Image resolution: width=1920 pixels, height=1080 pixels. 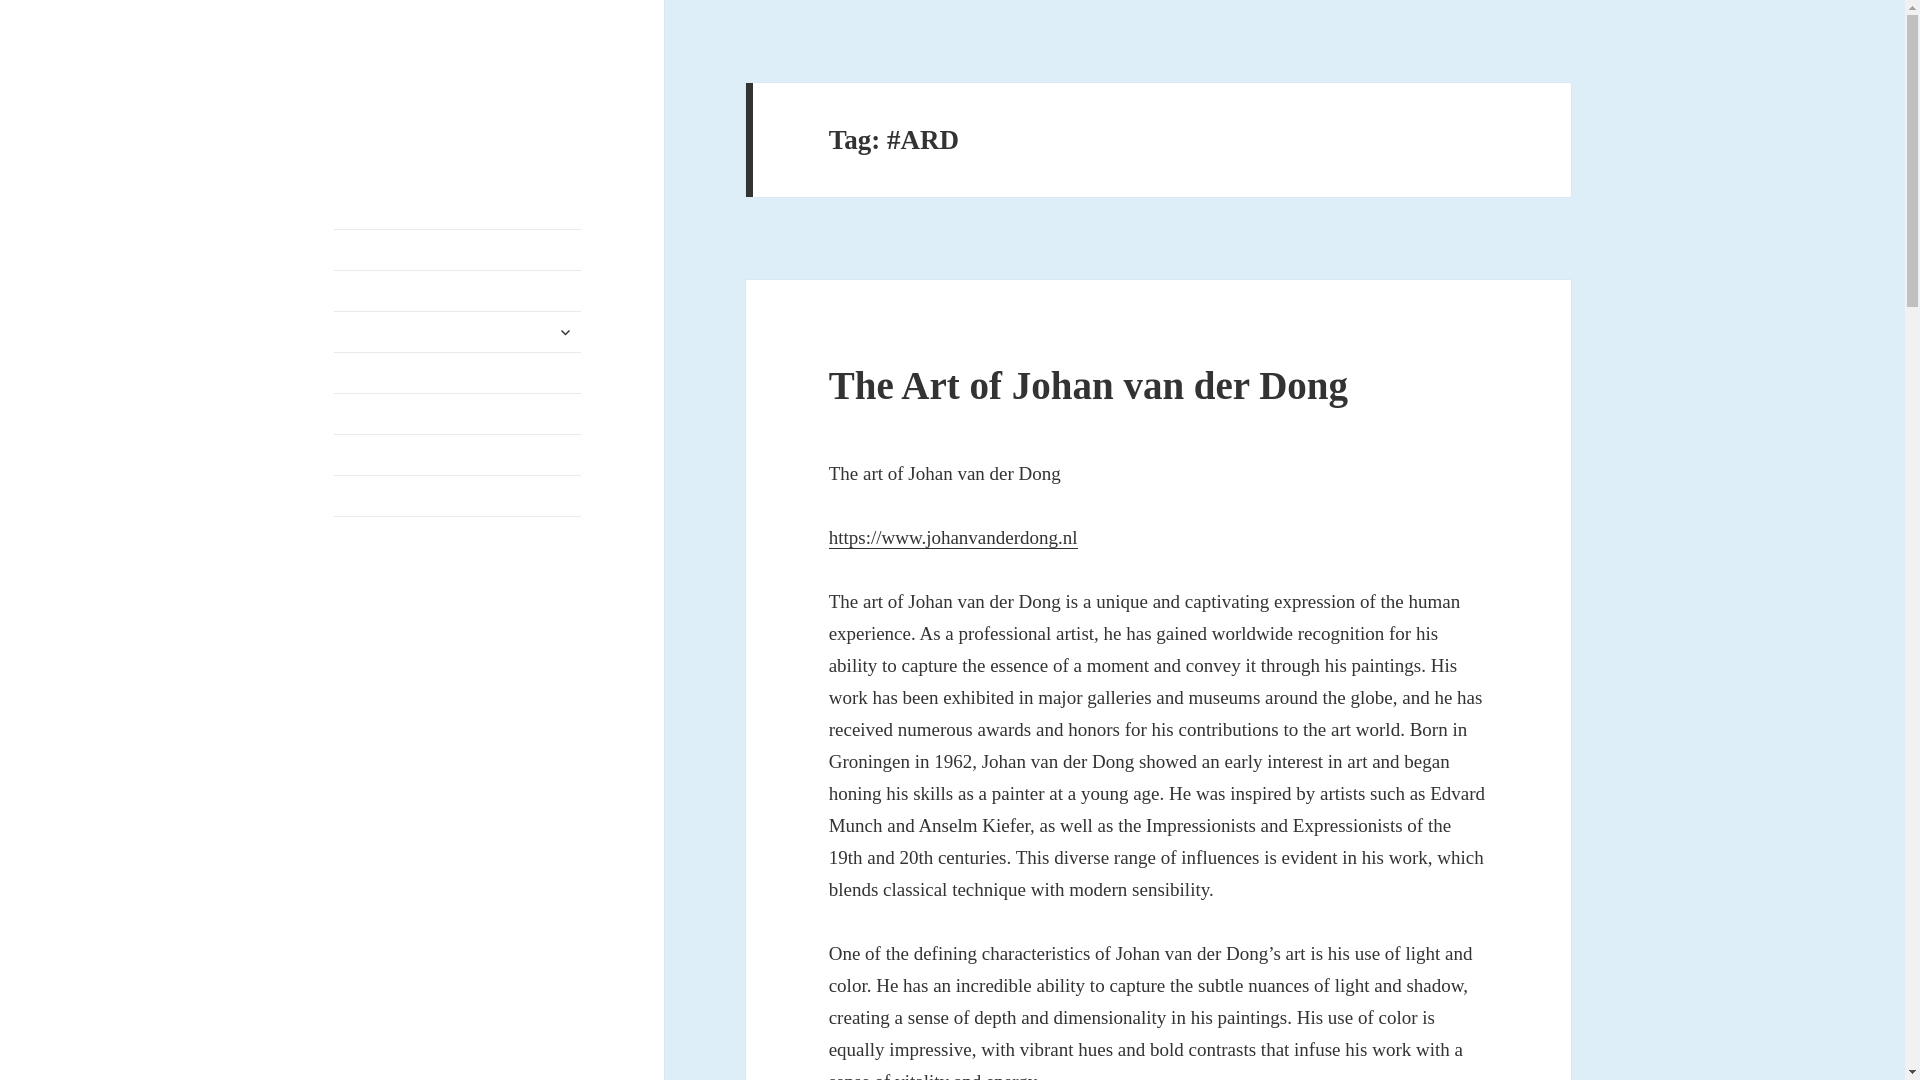 I want to click on The Art of Johan van der Dong, so click(x=1088, y=385).